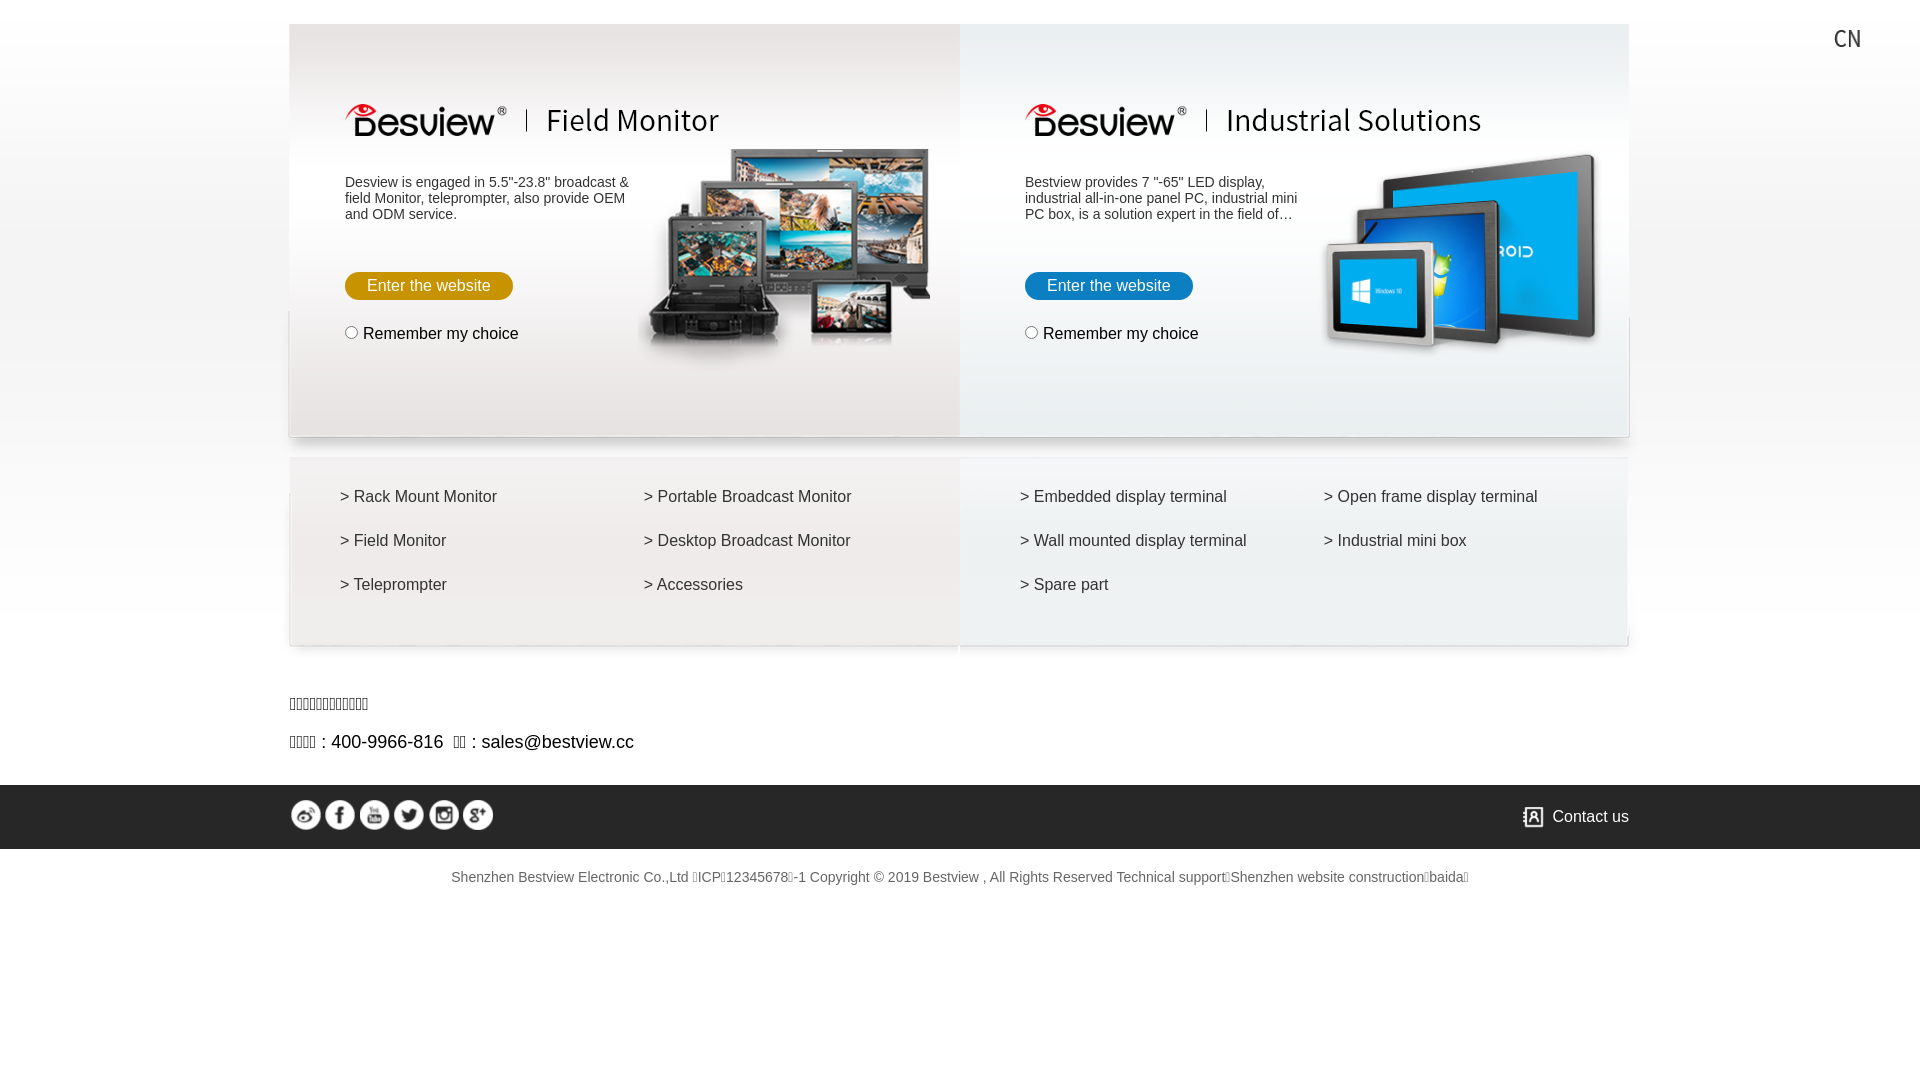 The image size is (1920, 1080). Describe the element at coordinates (1138, 497) in the screenshot. I see `> Embedded display terminal` at that location.